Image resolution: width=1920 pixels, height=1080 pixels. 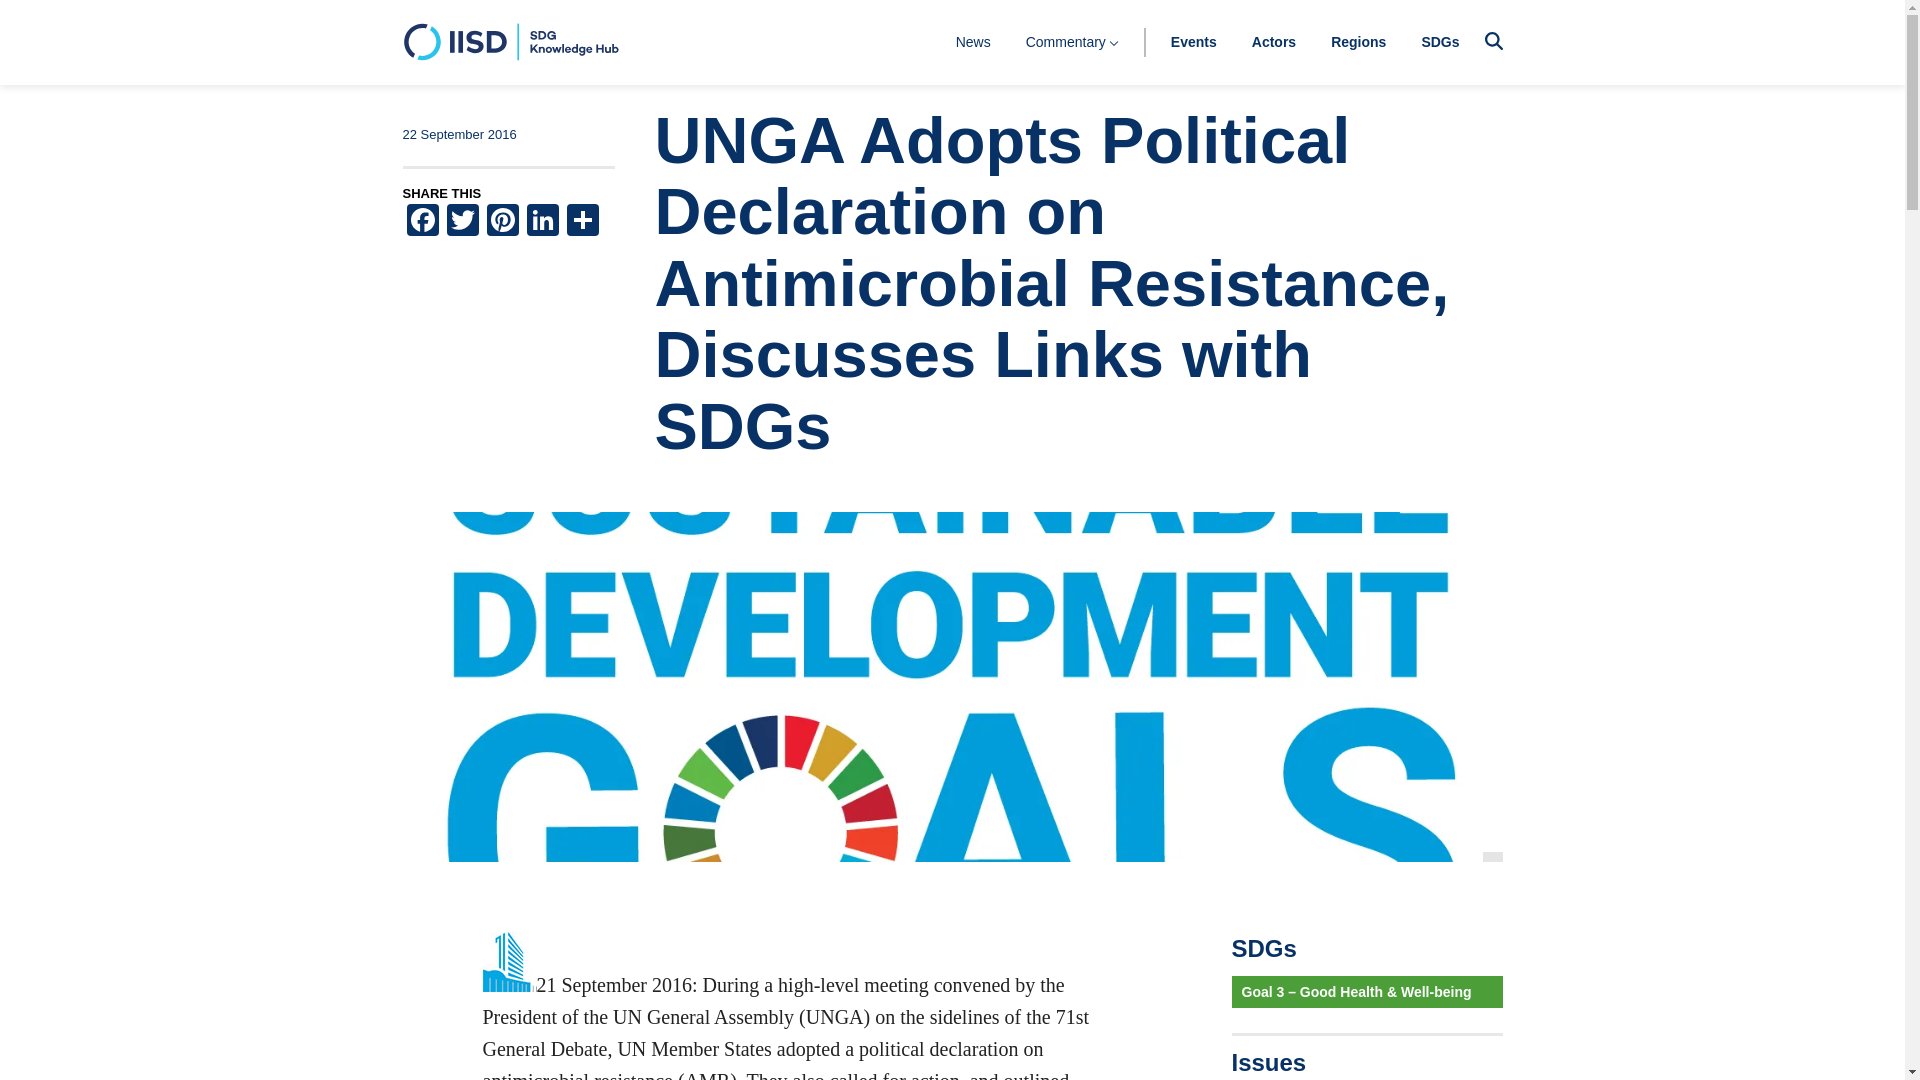 What do you see at coordinates (461, 222) in the screenshot?
I see `Twitter` at bounding box center [461, 222].